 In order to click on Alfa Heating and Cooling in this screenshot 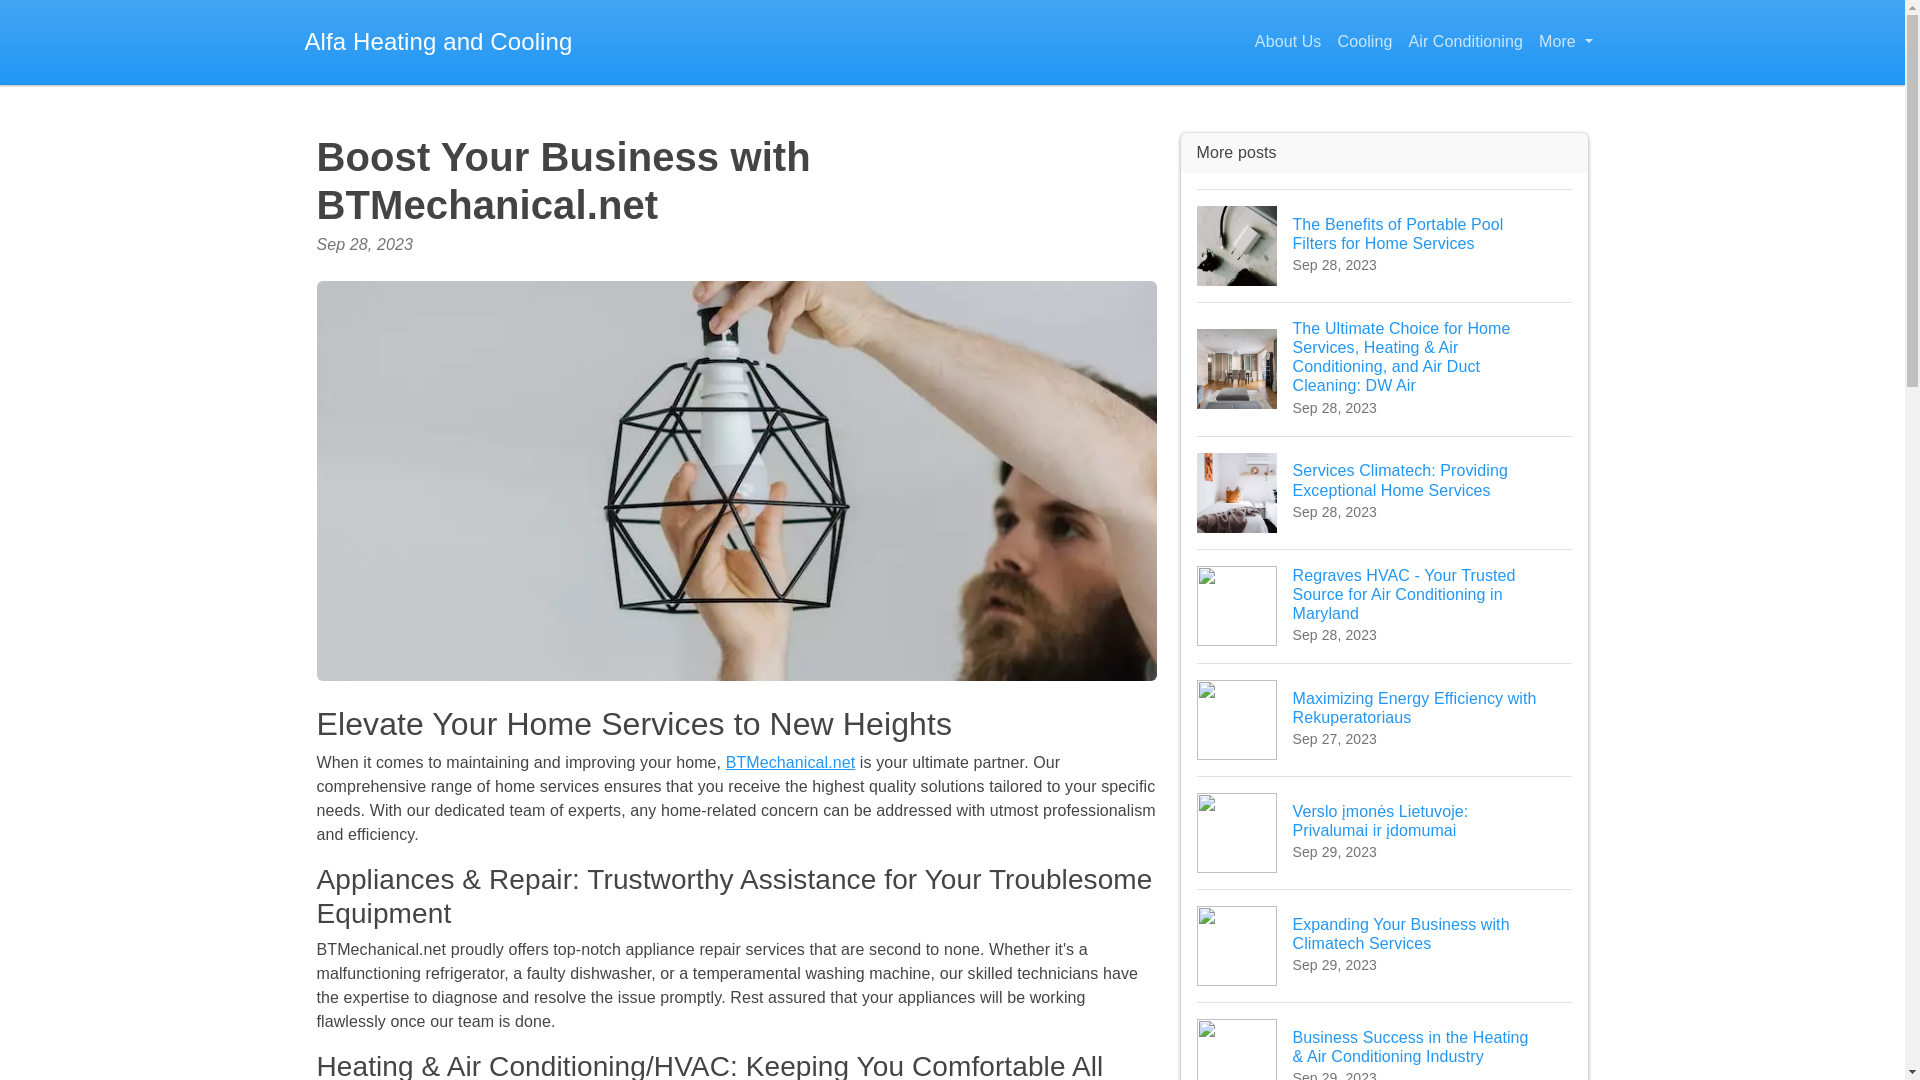, I will do `click(438, 42)`.